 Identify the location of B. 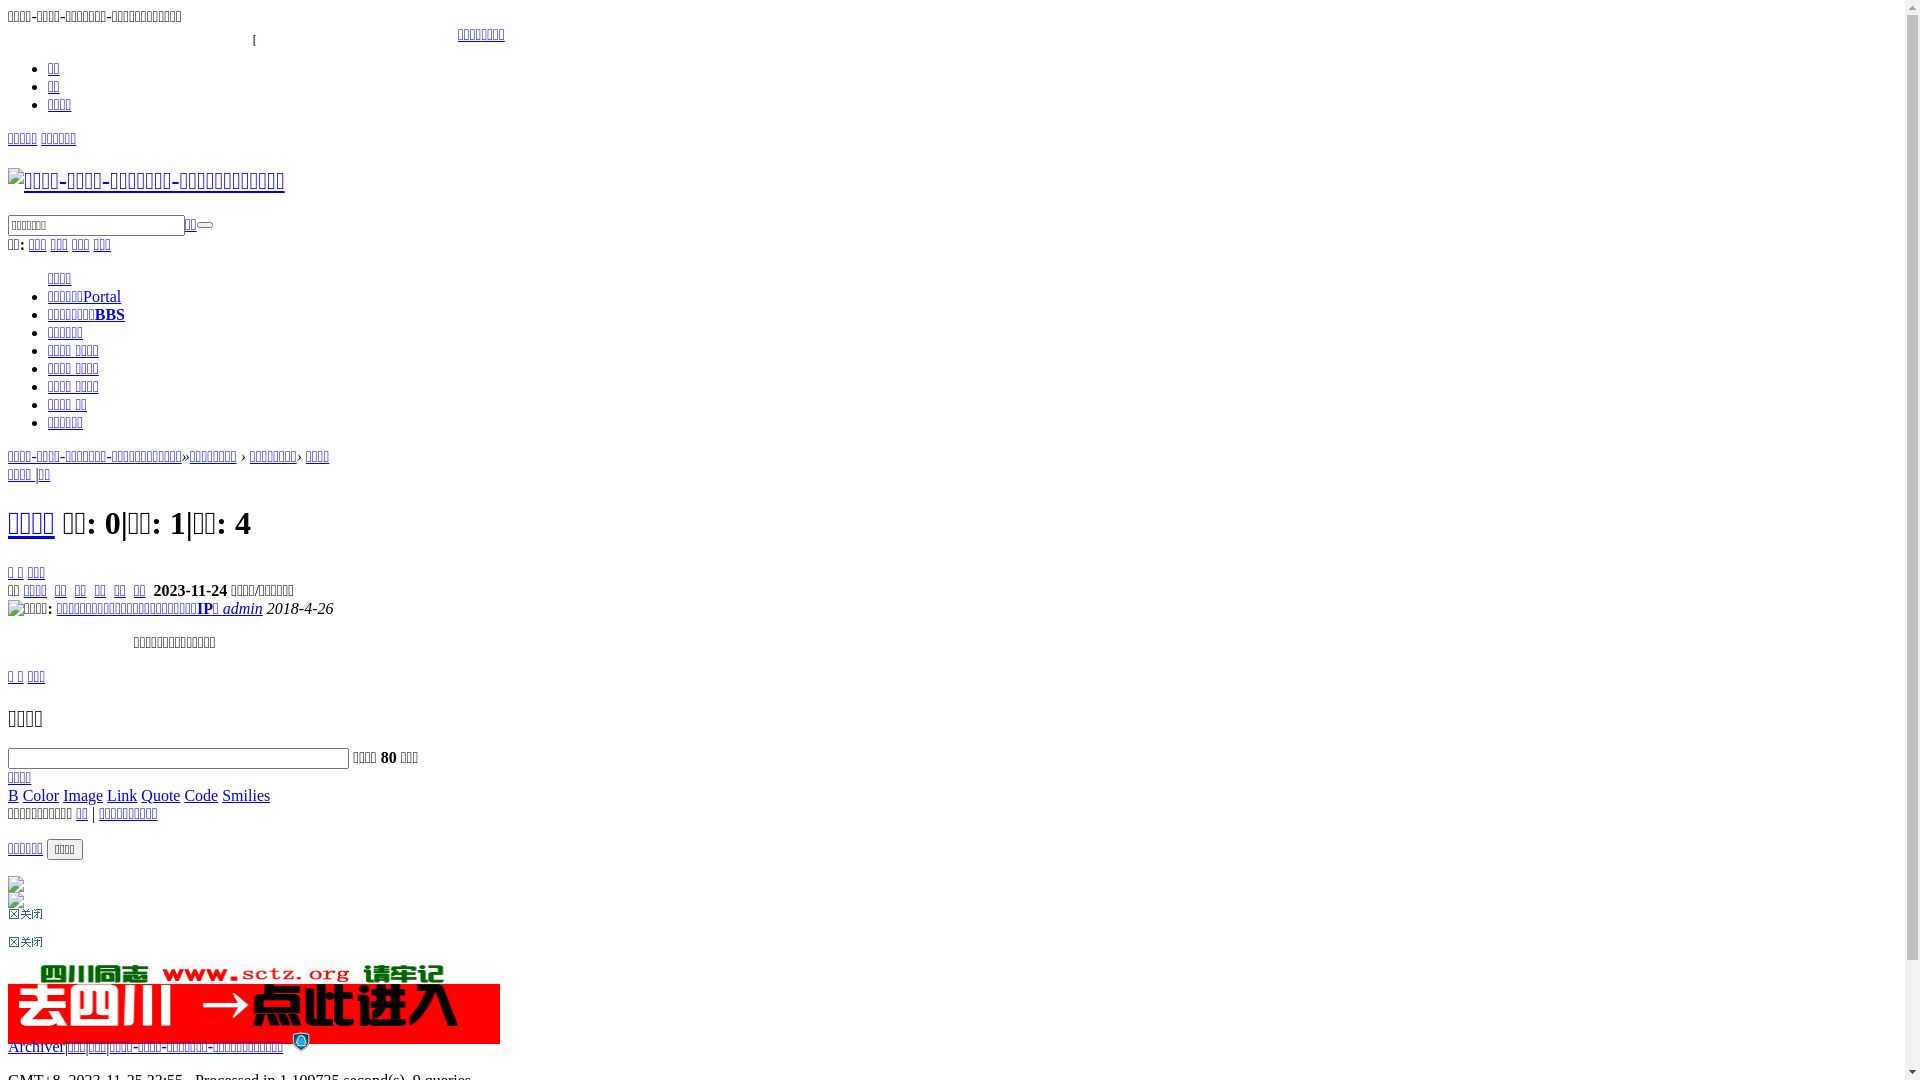
(14, 794).